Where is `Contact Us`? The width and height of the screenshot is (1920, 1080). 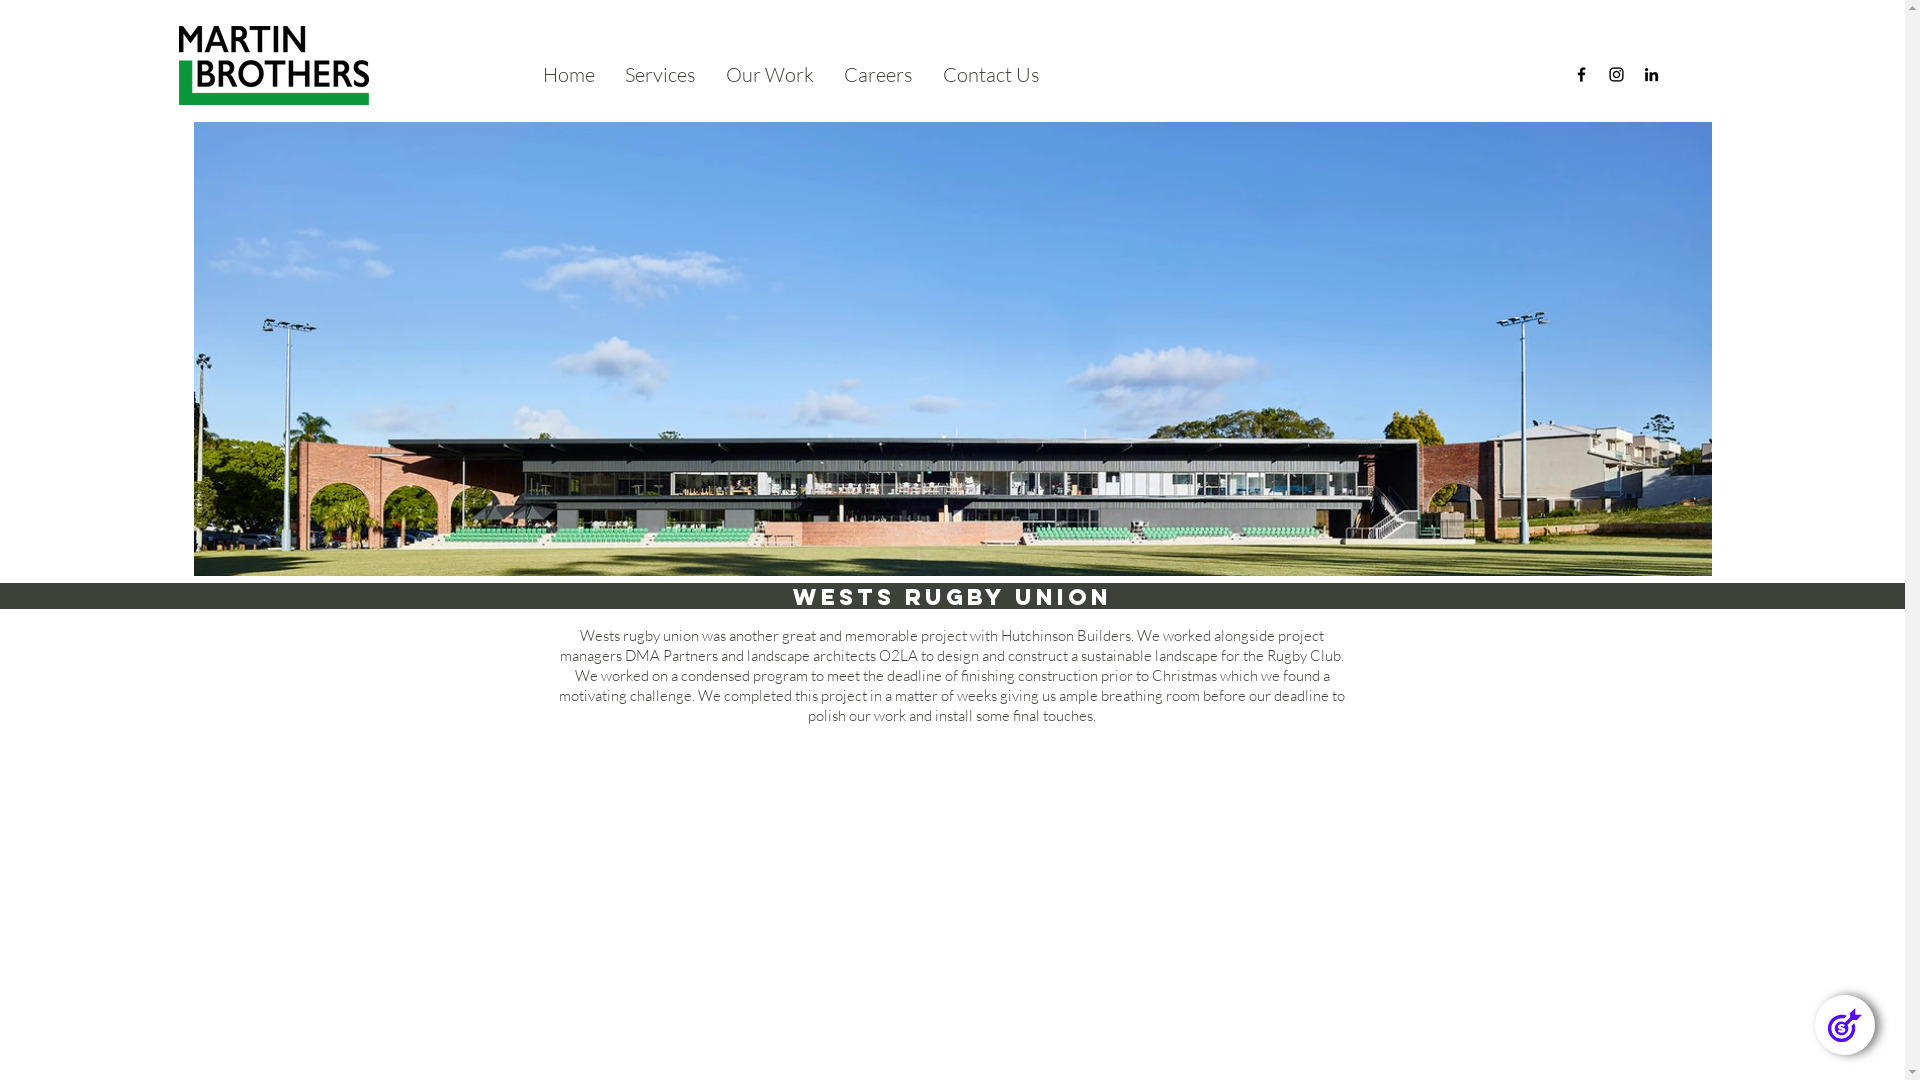
Contact Us is located at coordinates (992, 74).